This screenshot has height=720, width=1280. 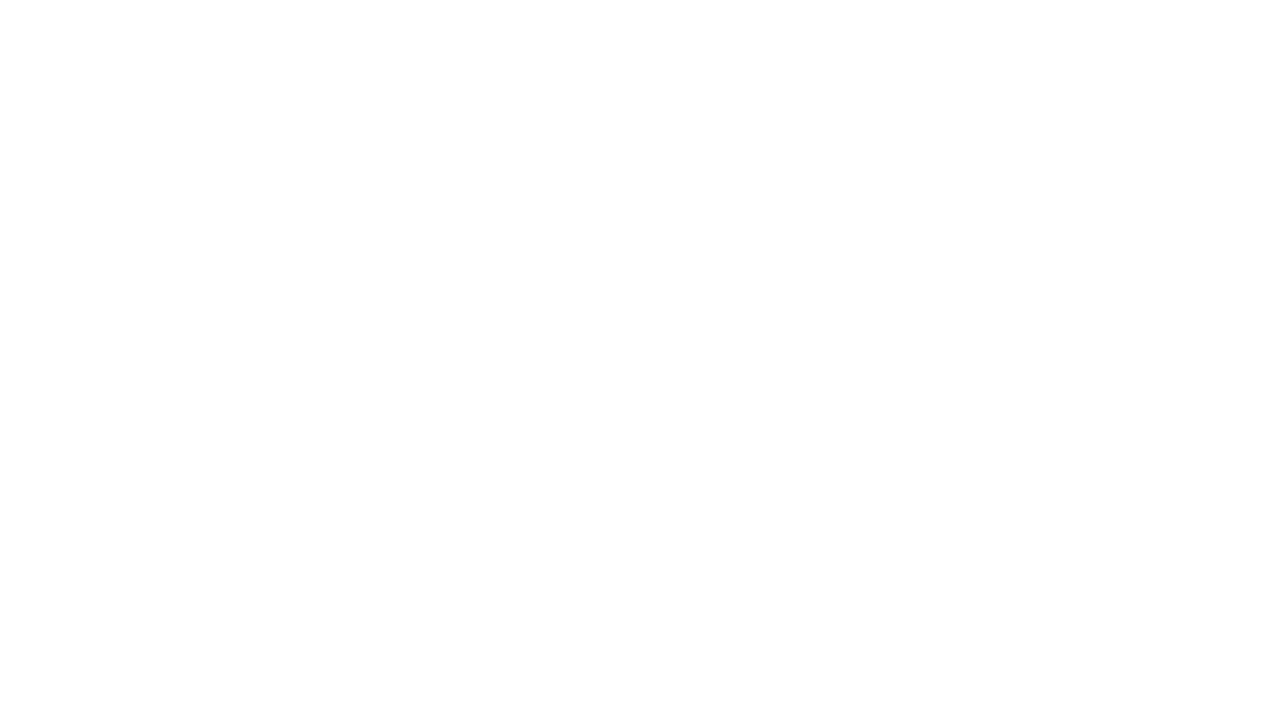 What do you see at coordinates (142, 96) in the screenshot?
I see `Replace with` at bounding box center [142, 96].